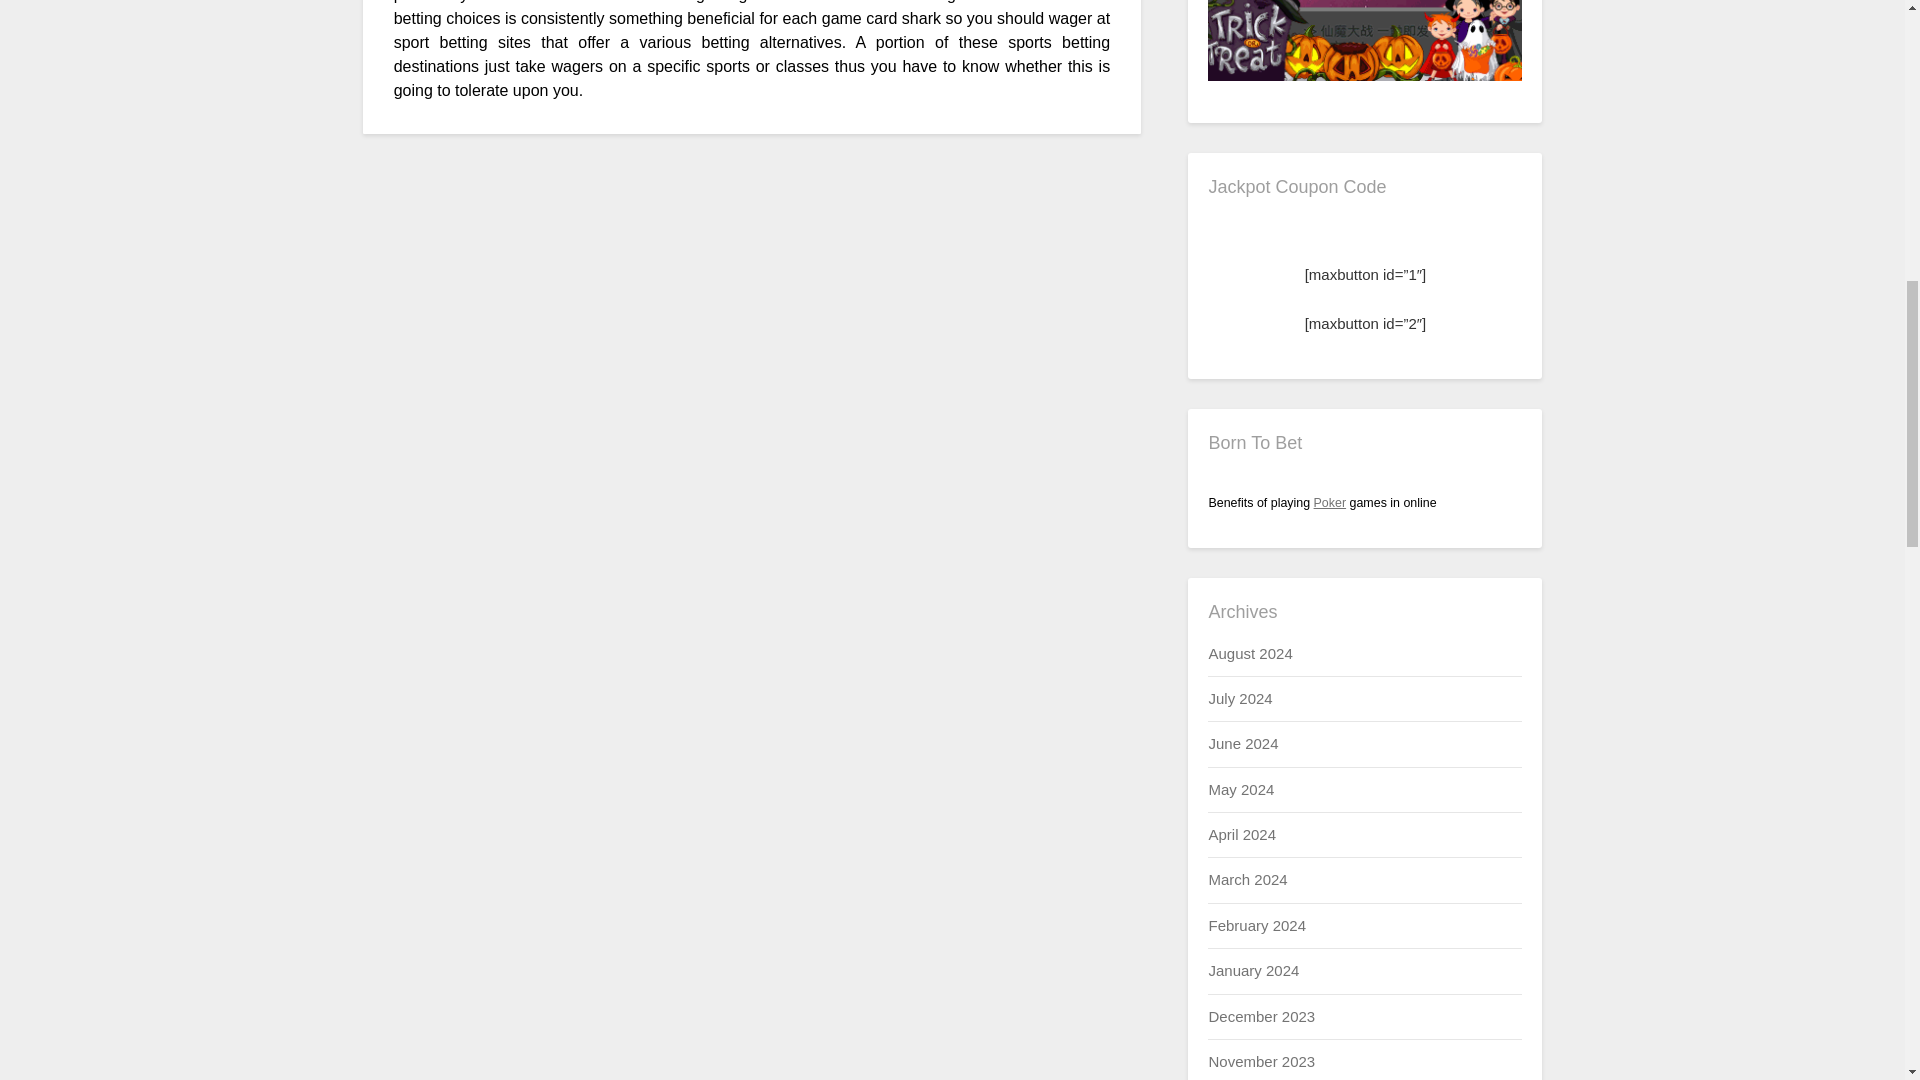 The height and width of the screenshot is (1080, 1920). What do you see at coordinates (1256, 925) in the screenshot?
I see `February 2024` at bounding box center [1256, 925].